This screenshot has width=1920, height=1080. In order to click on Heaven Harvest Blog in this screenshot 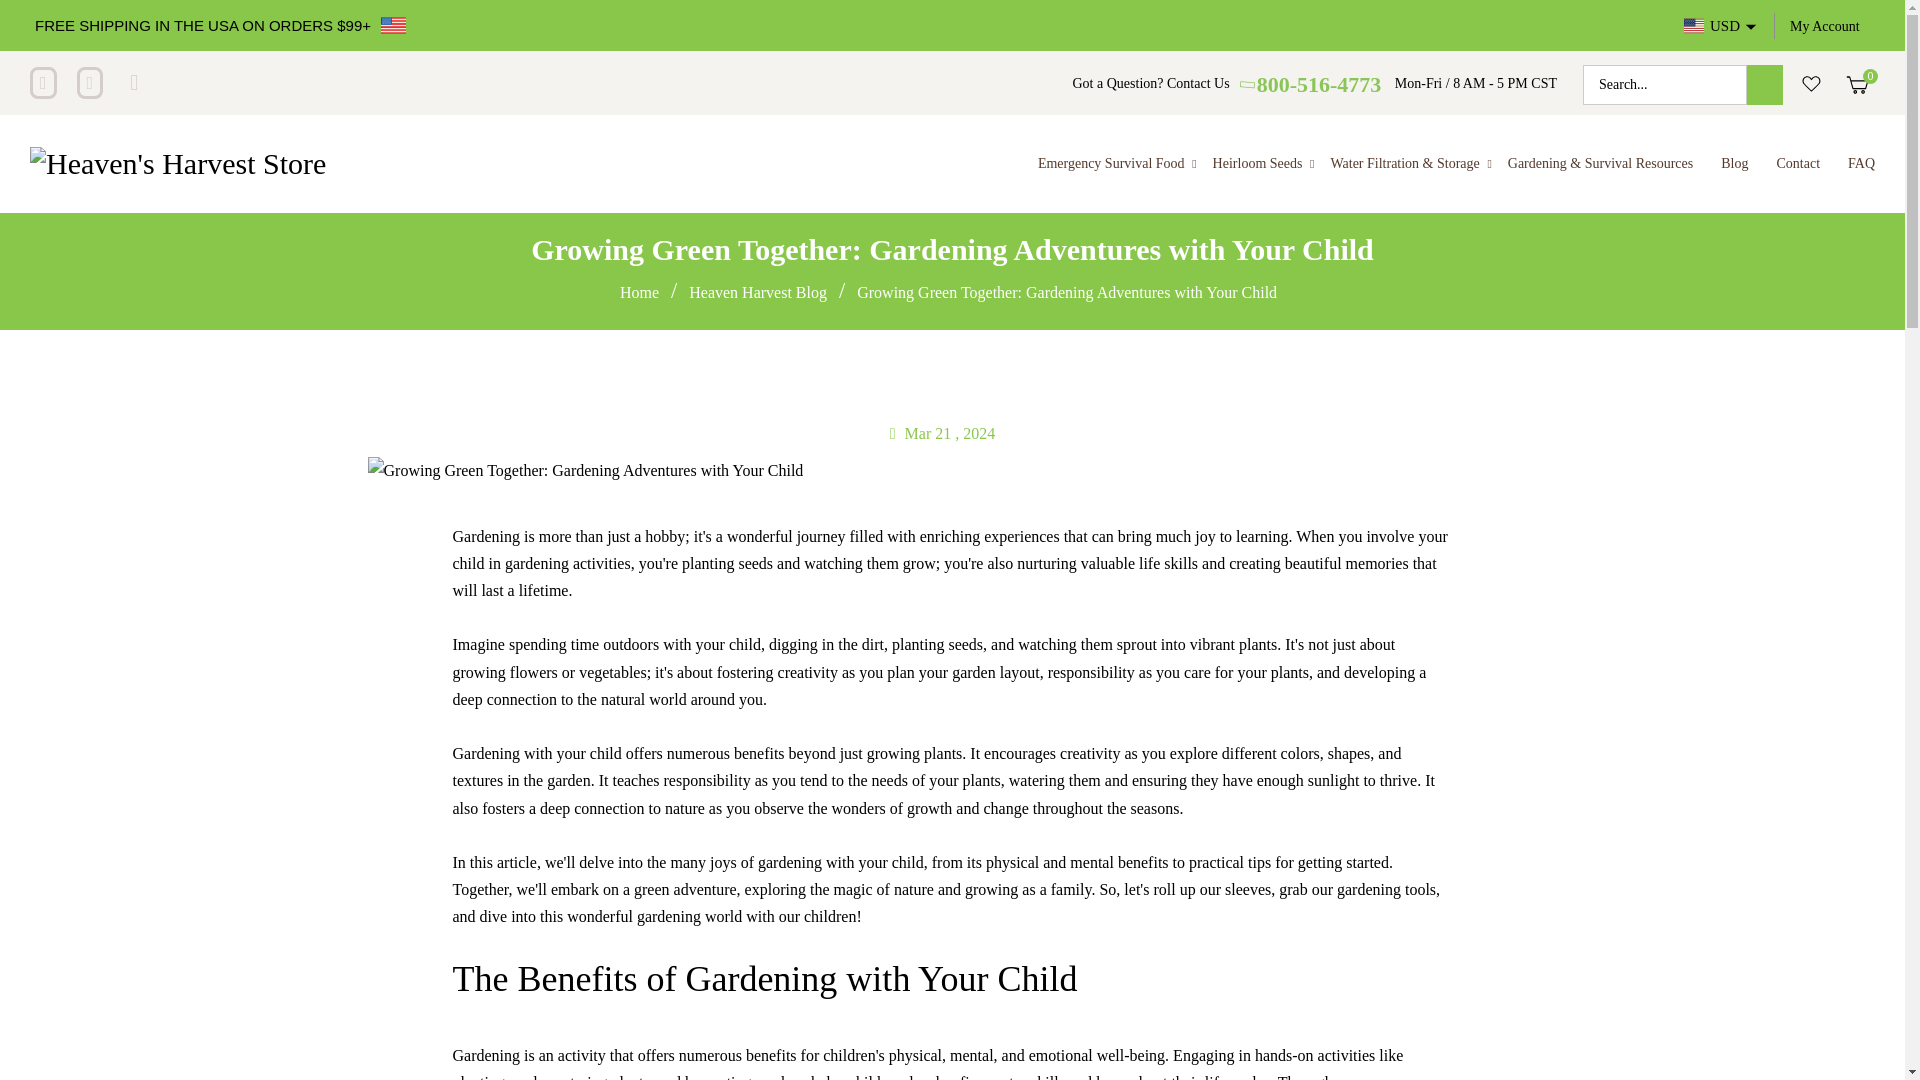, I will do `click(760, 292)`.